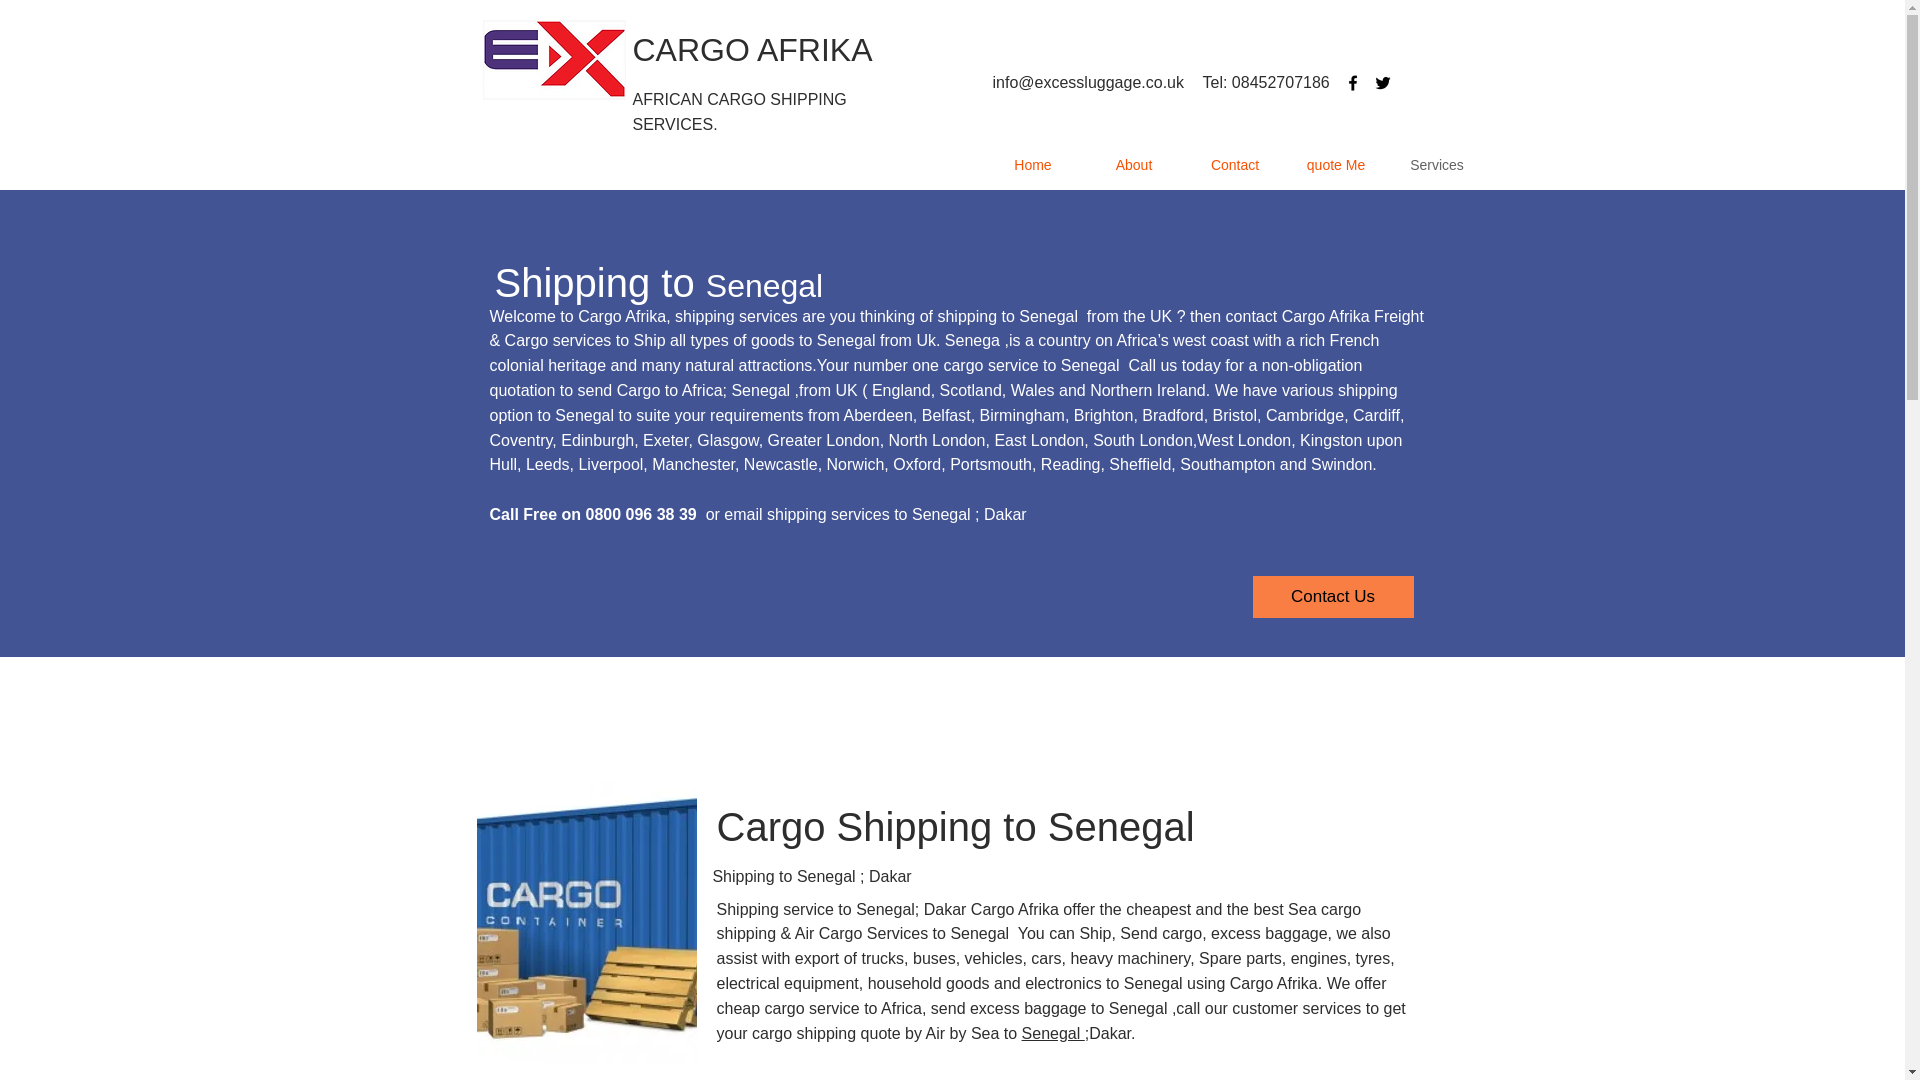 Image resolution: width=1920 pixels, height=1080 pixels. I want to click on CARGO AFRIKA, so click(751, 50).